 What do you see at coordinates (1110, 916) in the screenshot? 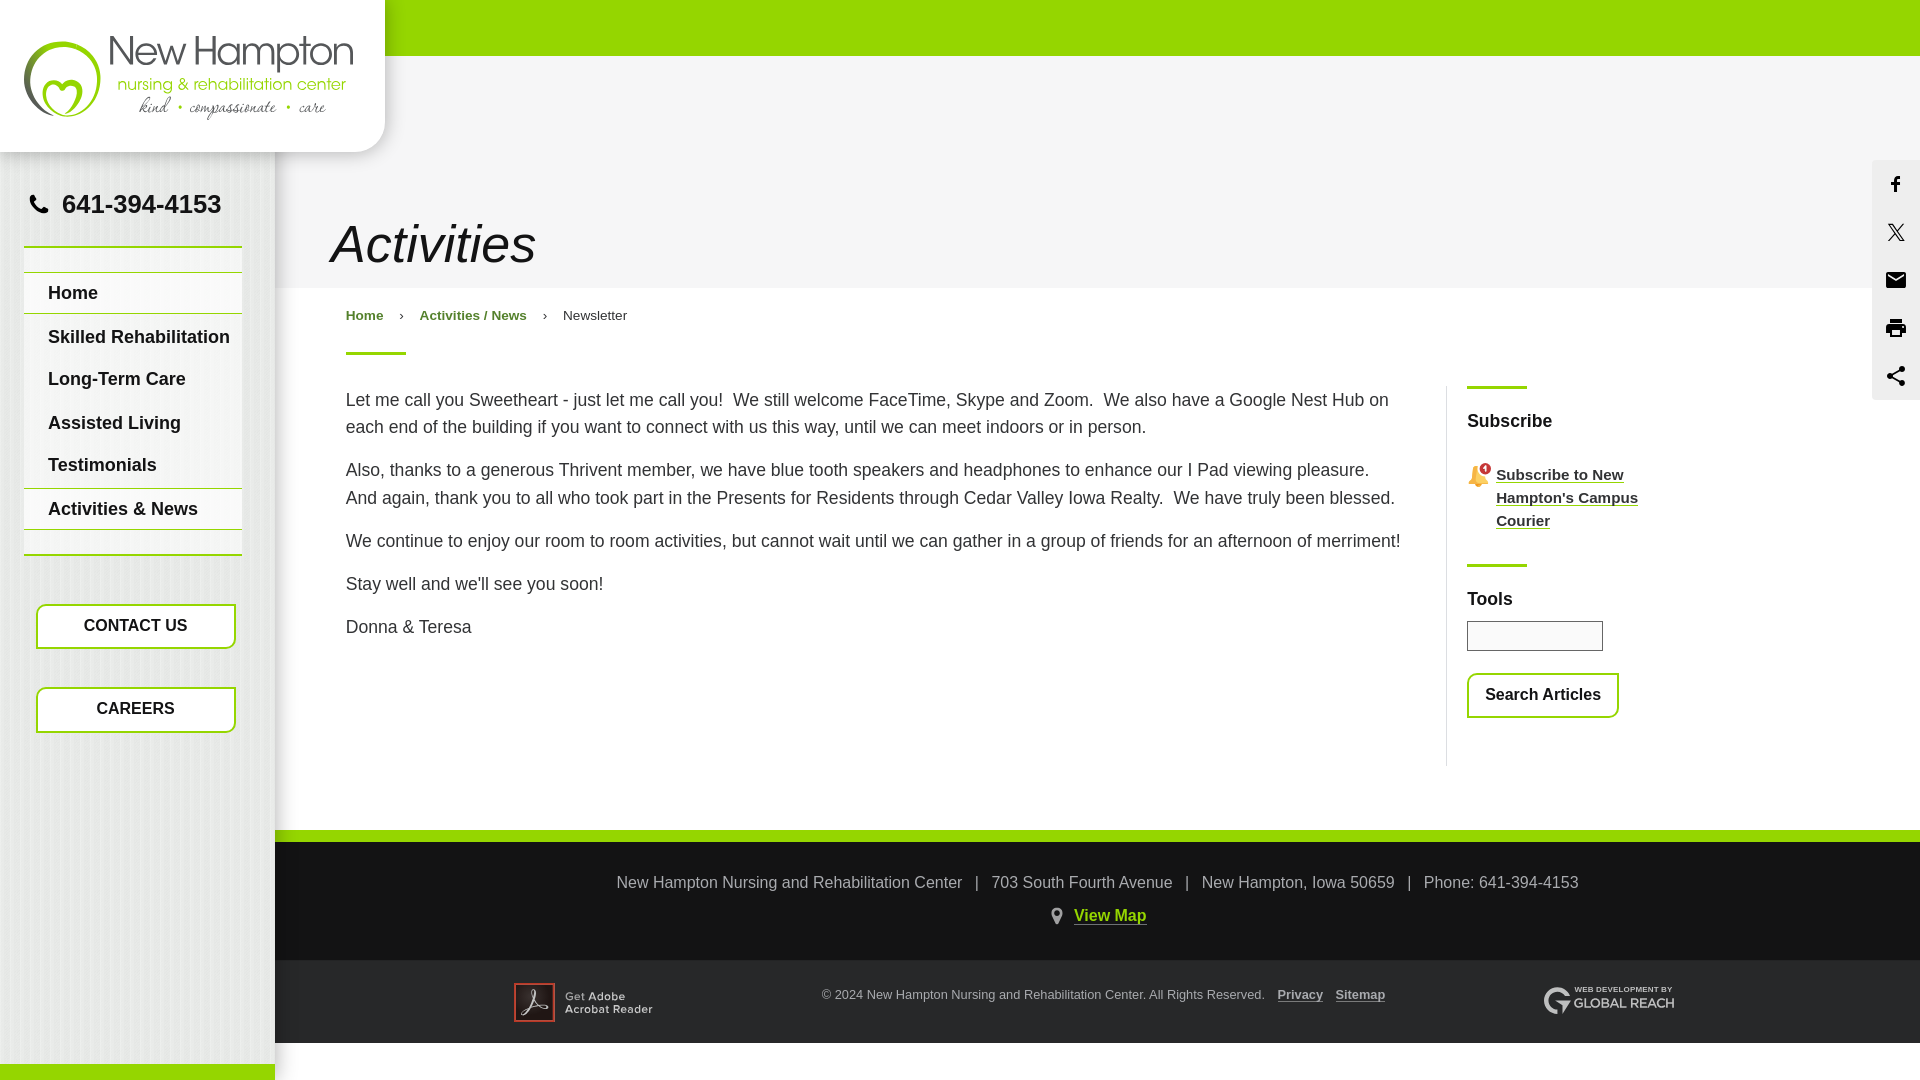
I see `View Map` at bounding box center [1110, 916].